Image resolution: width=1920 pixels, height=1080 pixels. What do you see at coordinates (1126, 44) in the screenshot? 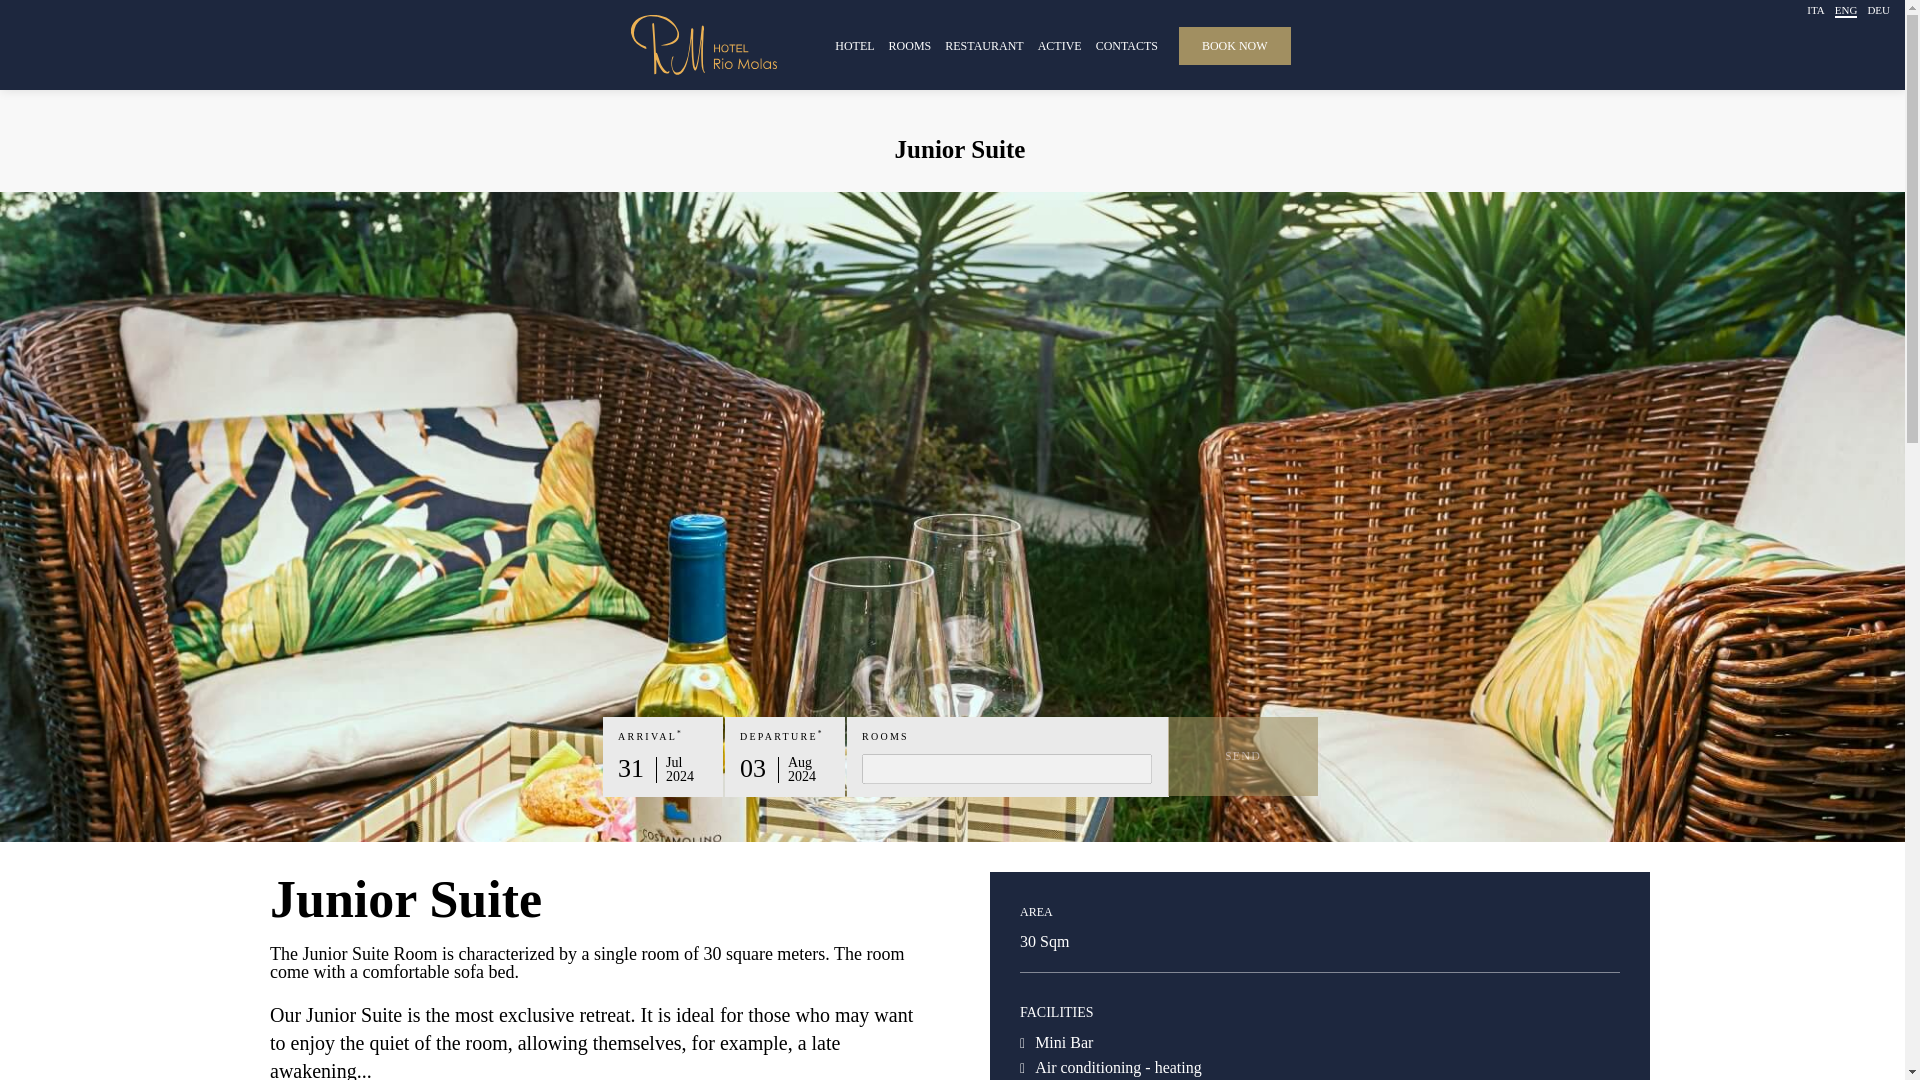
I see `CONTACTS` at bounding box center [1126, 44].